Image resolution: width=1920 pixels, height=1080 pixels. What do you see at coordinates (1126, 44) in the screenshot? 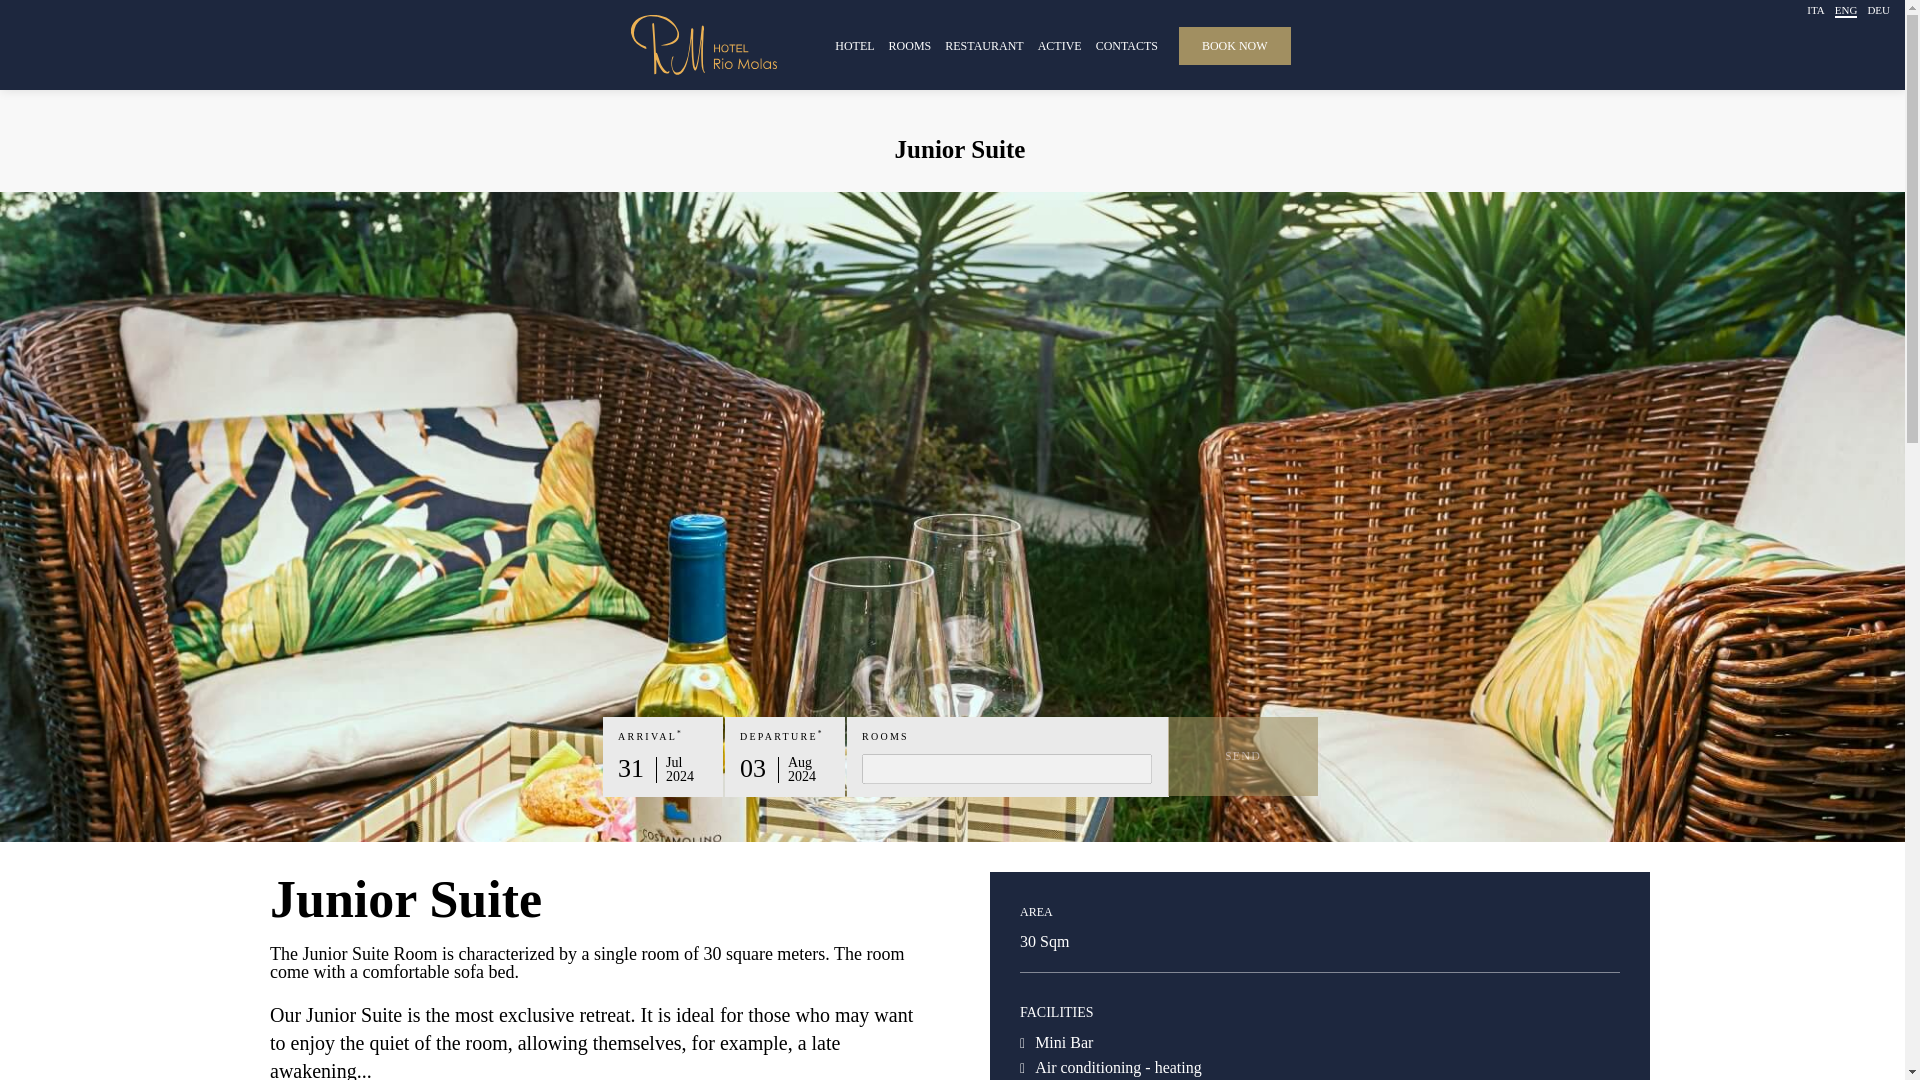
I see `CONTACTS` at bounding box center [1126, 44].